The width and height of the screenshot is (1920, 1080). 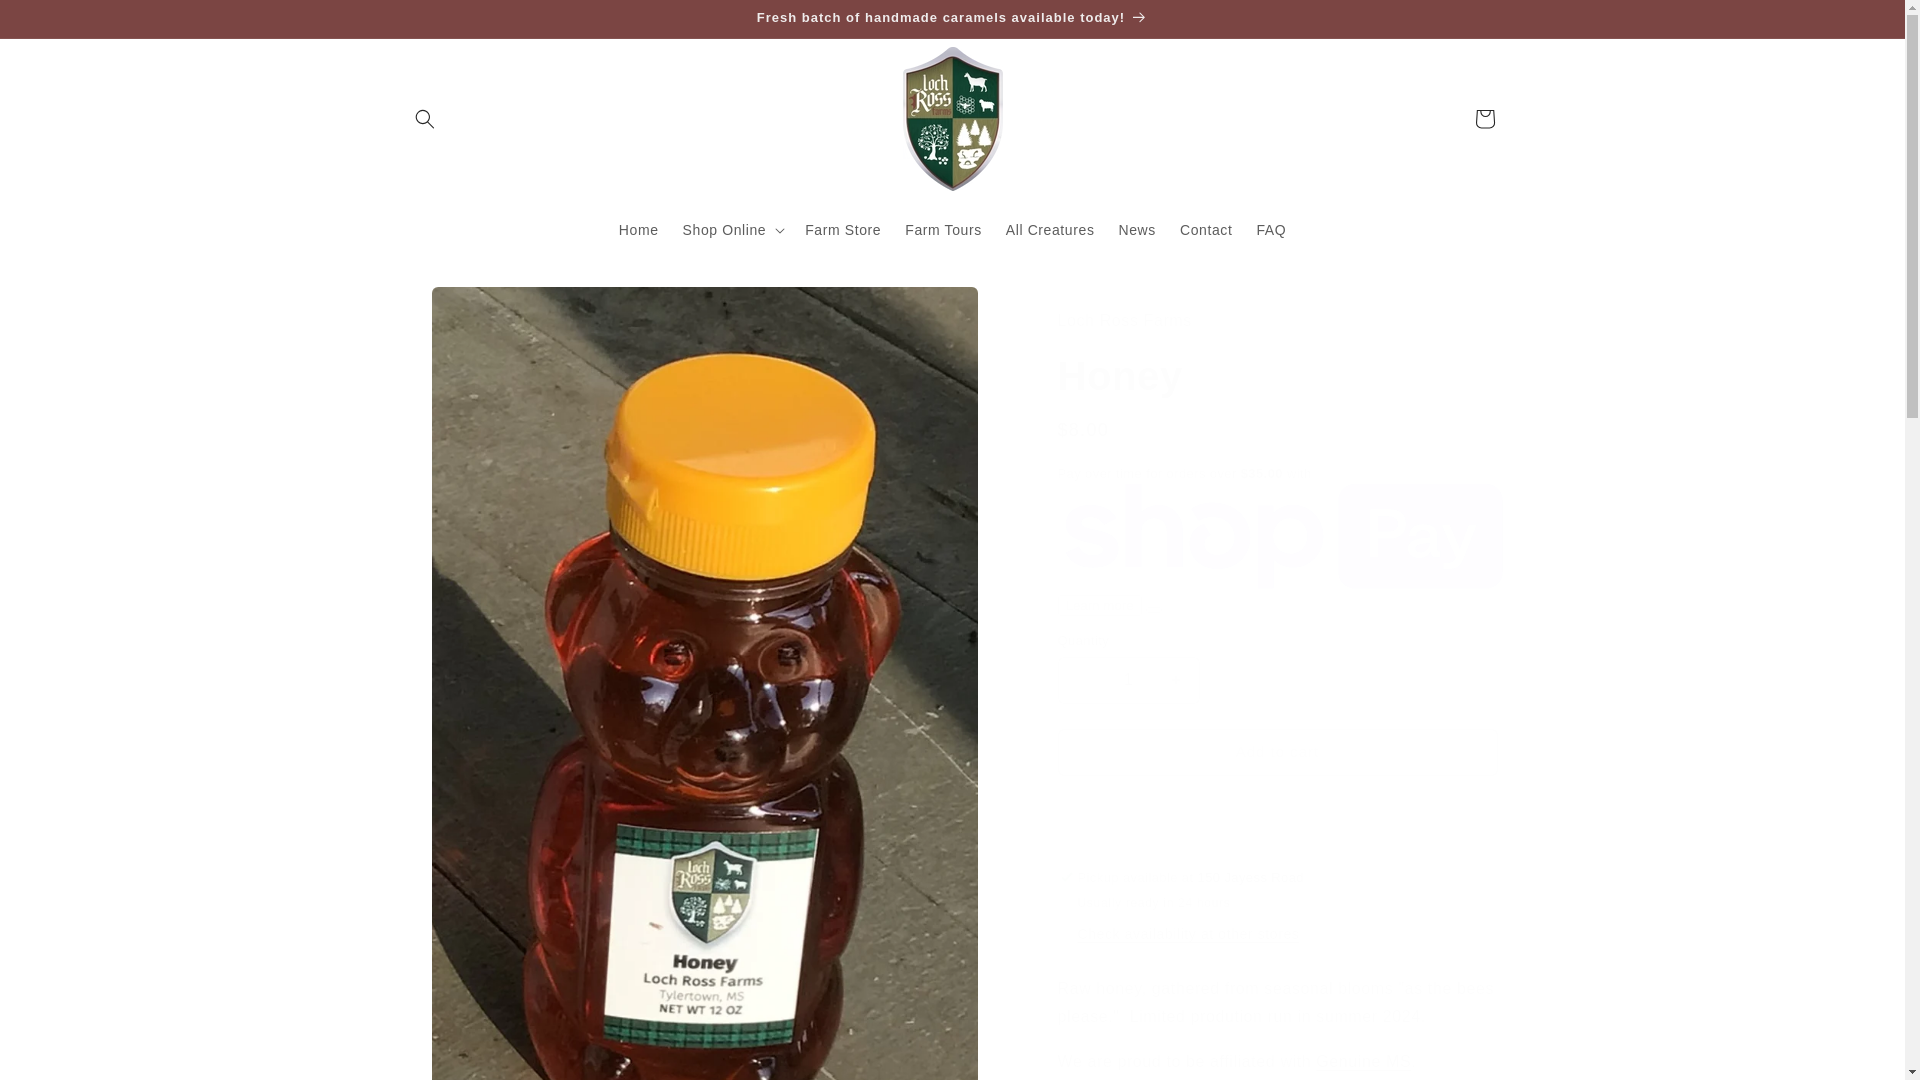 What do you see at coordinates (1050, 228) in the screenshot?
I see `All Creatures` at bounding box center [1050, 228].